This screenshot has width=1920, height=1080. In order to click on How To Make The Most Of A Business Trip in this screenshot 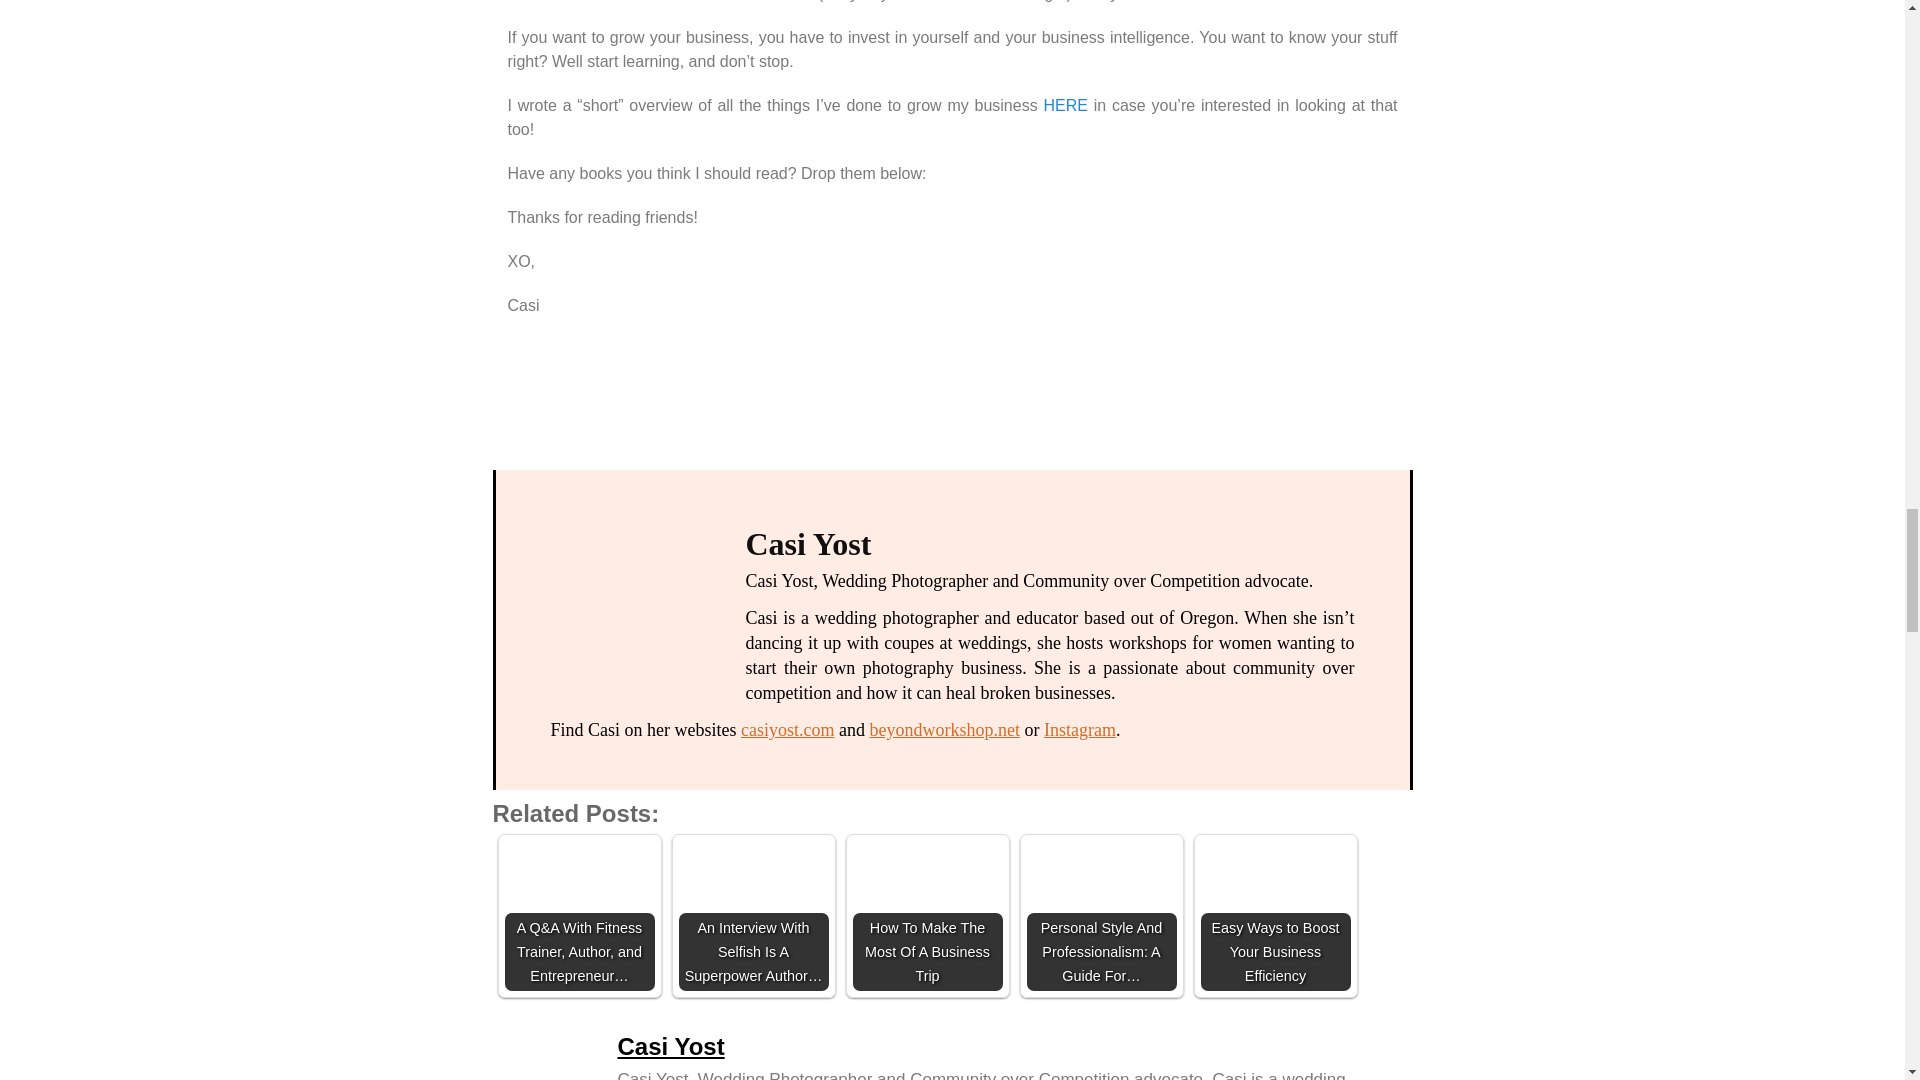, I will do `click(927, 916)`.